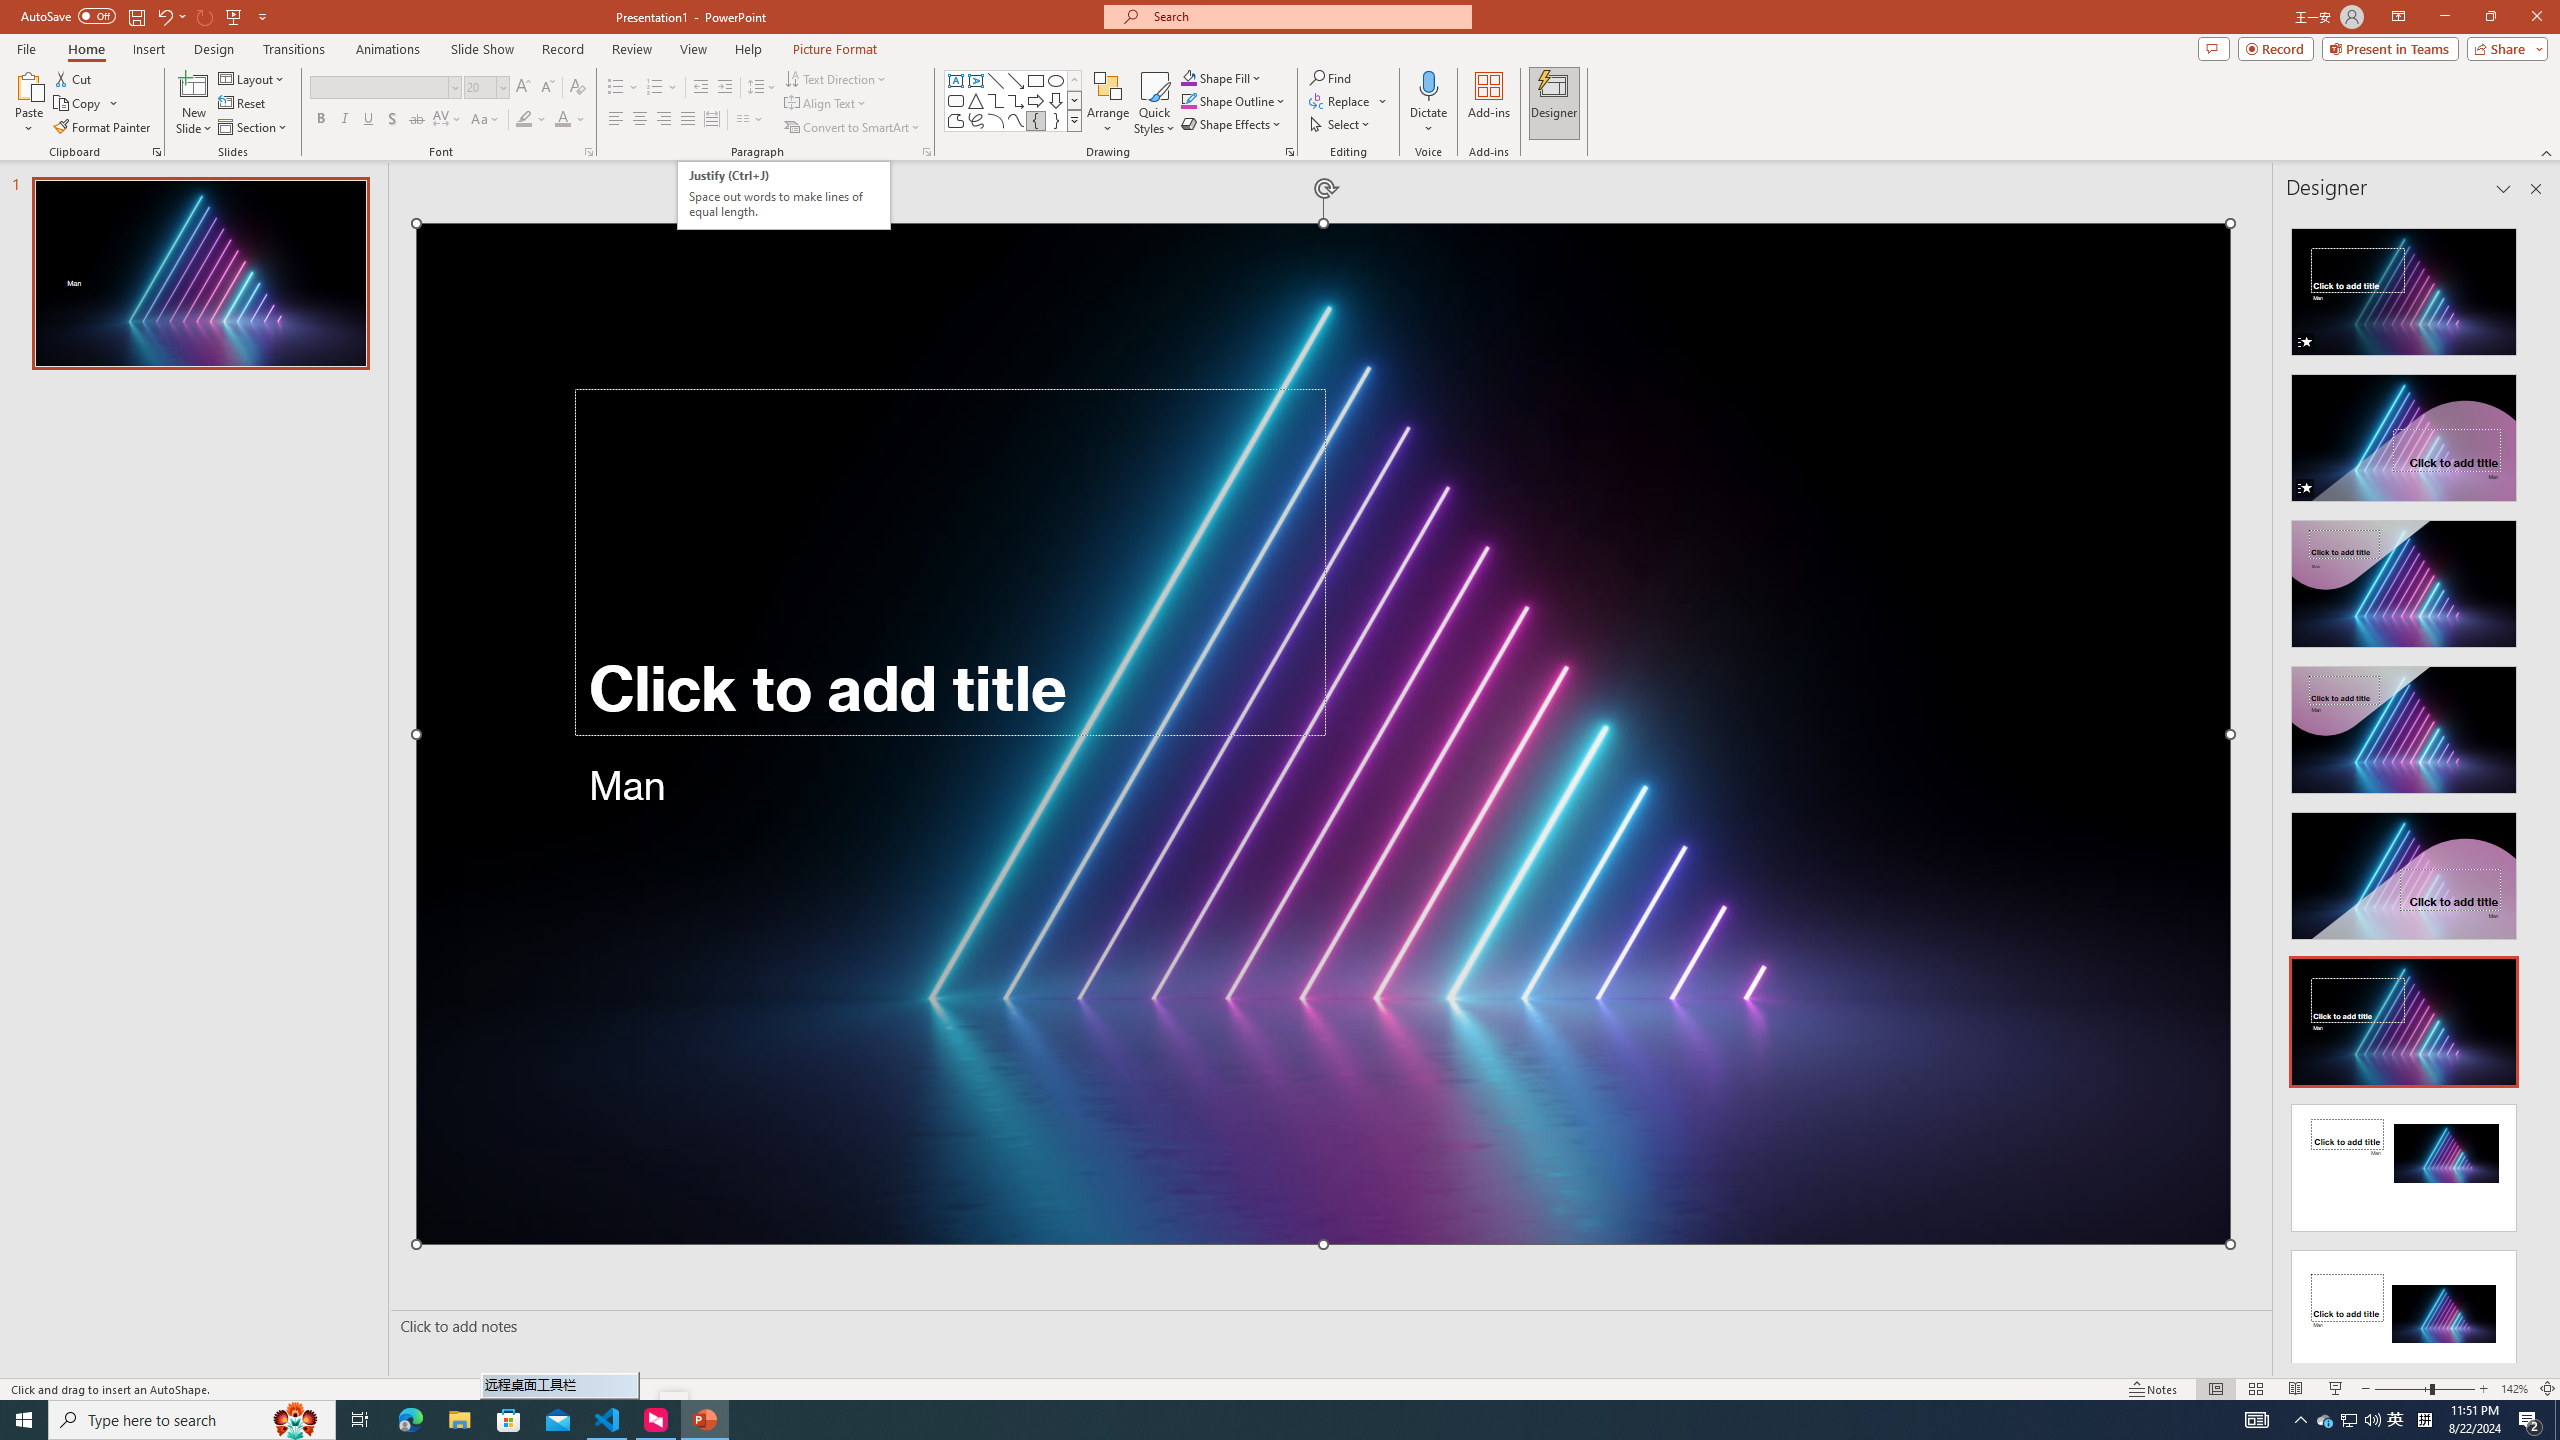 The width and height of the screenshot is (2560, 1440). Describe the element at coordinates (2404, 286) in the screenshot. I see `Recommended Design: Animation` at that location.